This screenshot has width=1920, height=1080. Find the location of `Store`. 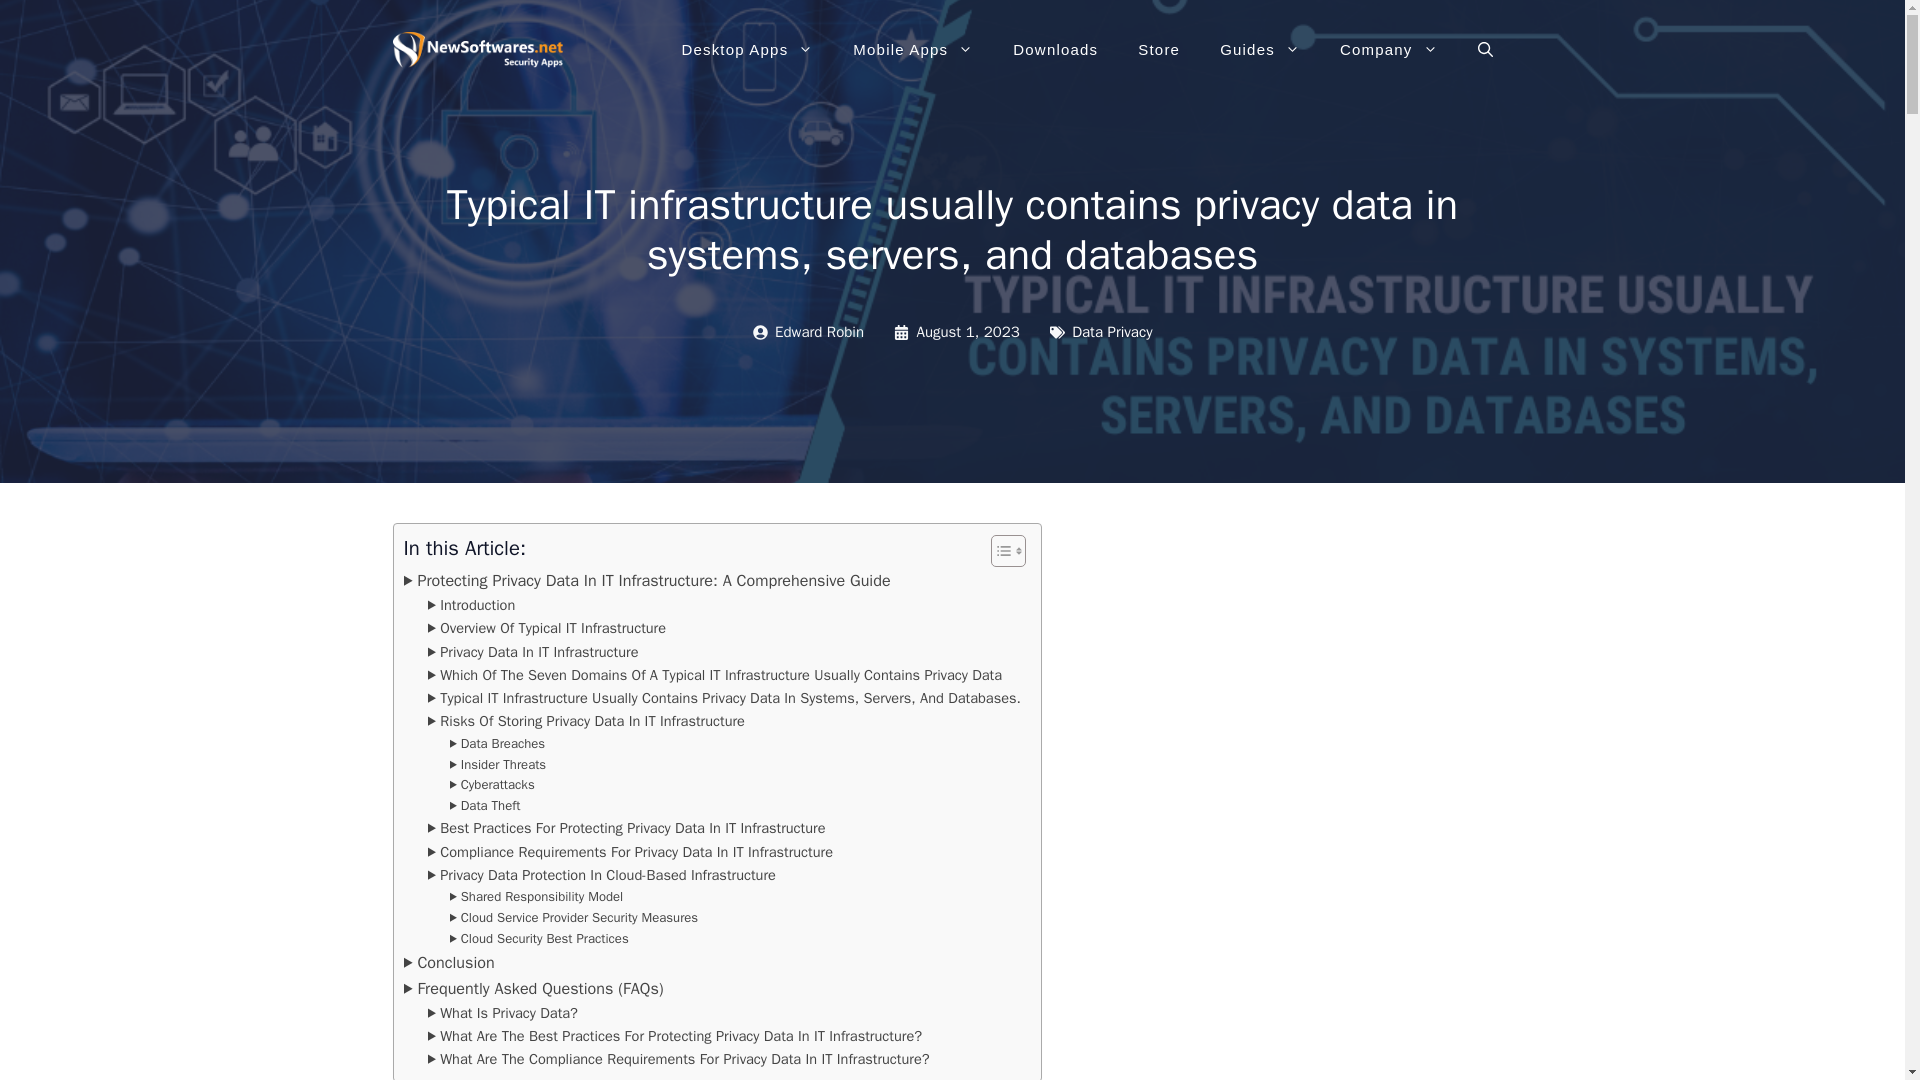

Store is located at coordinates (1158, 50).